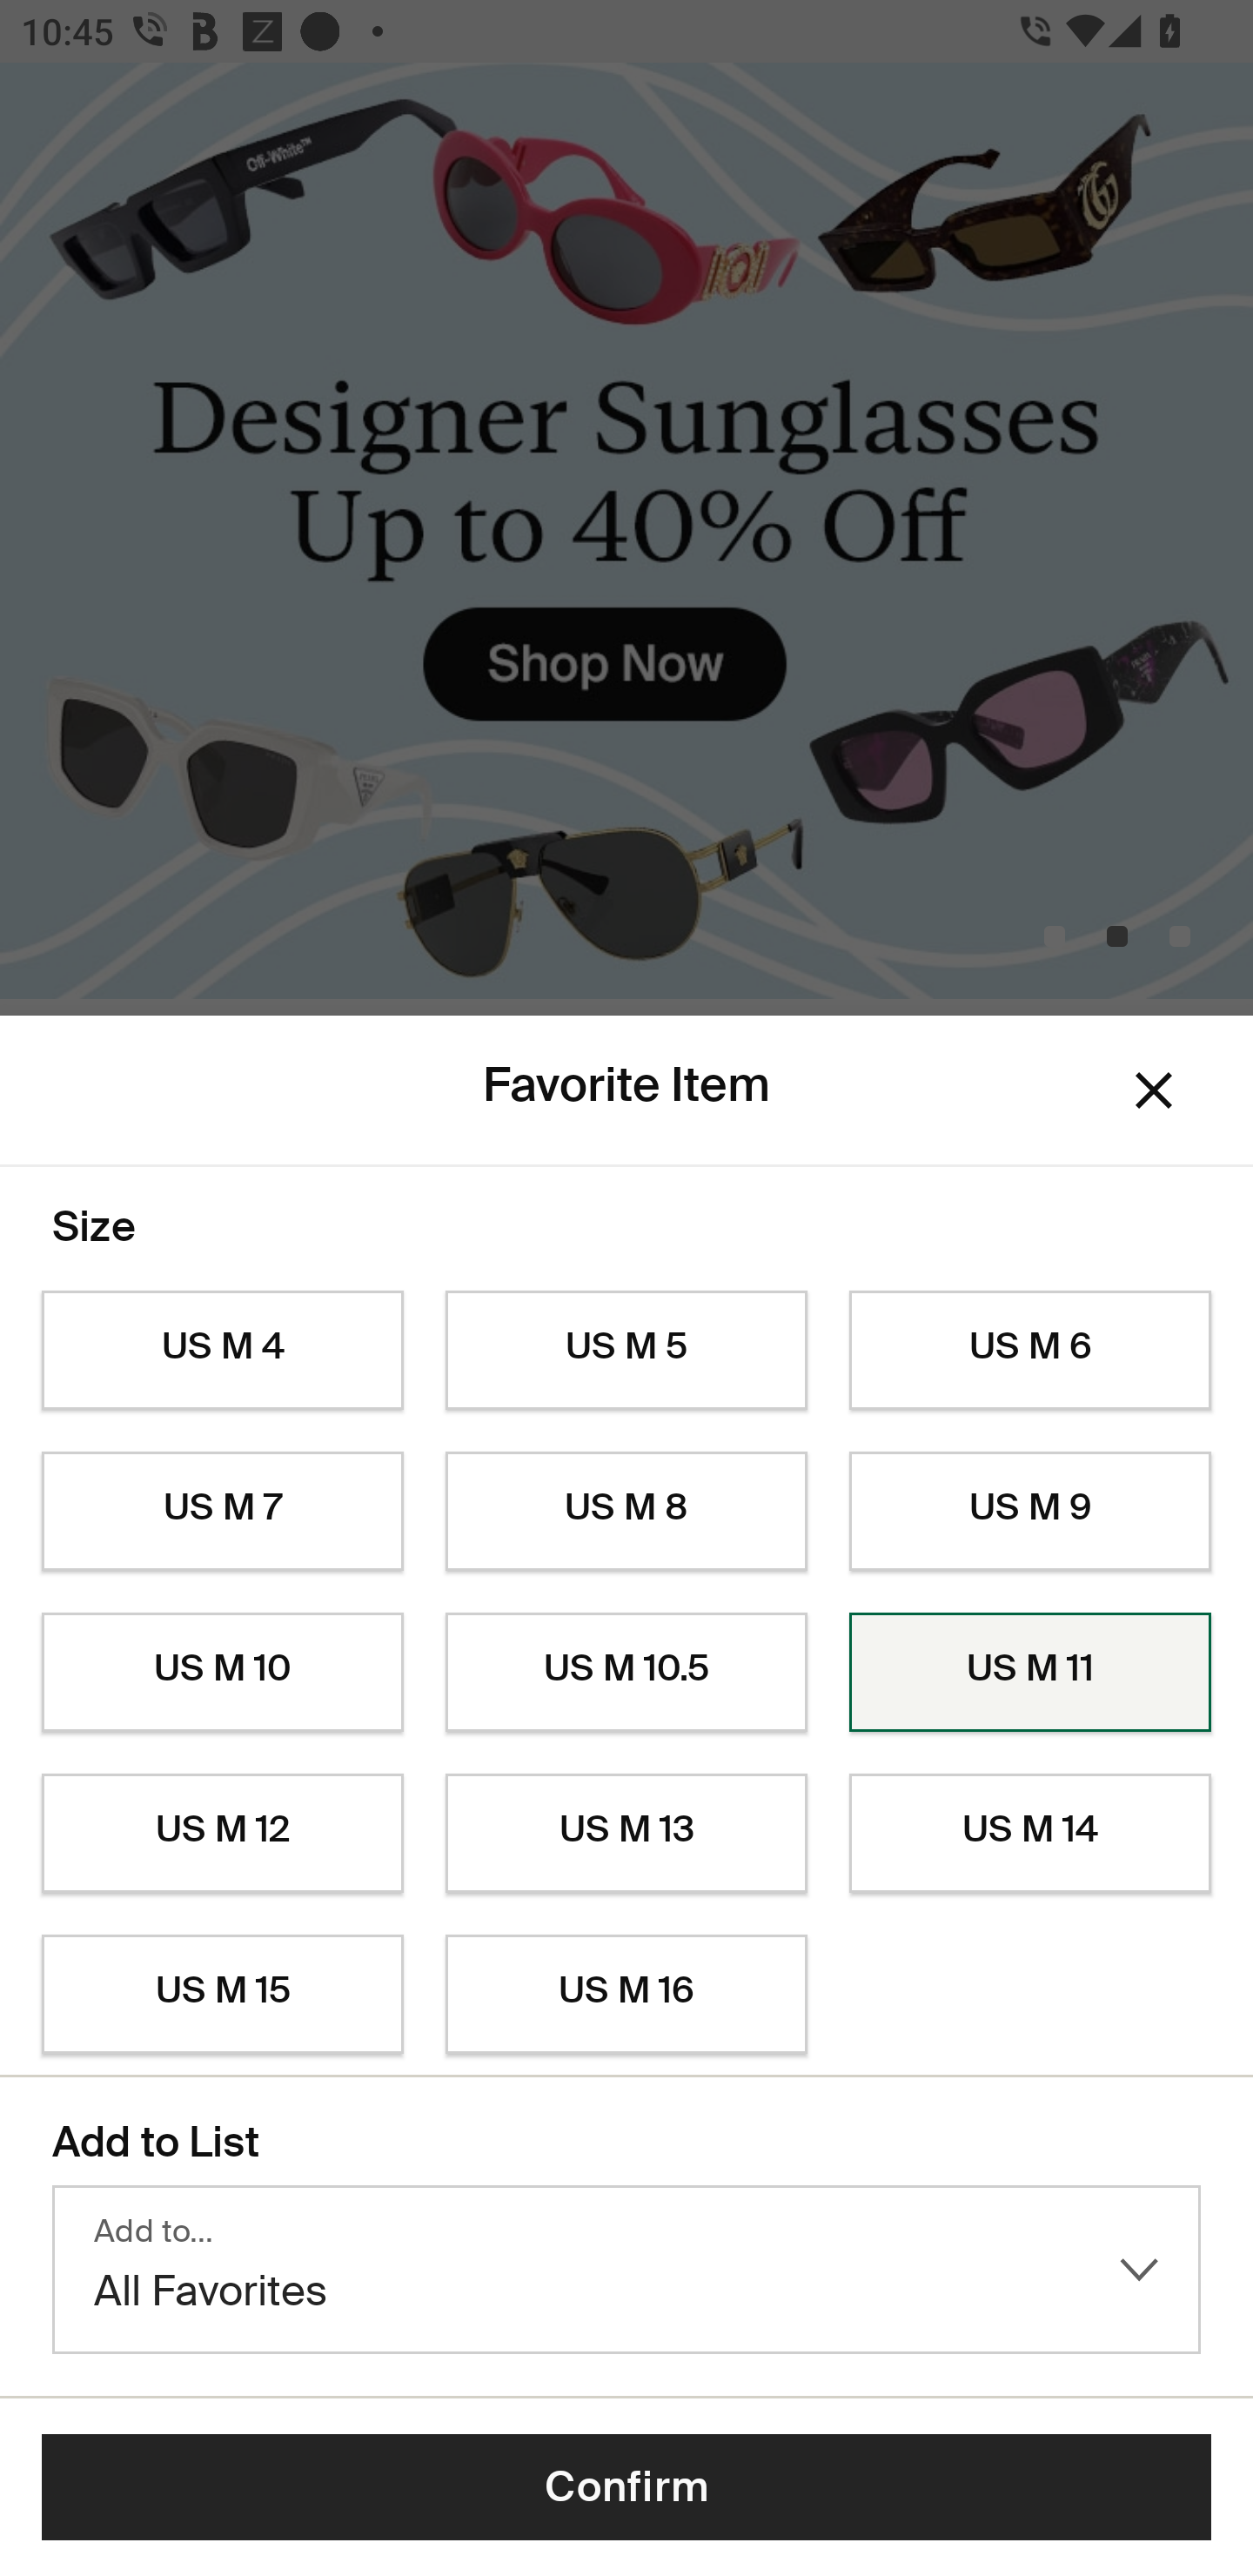 Image resolution: width=1253 pixels, height=2576 pixels. I want to click on US M 10.5, so click(626, 1673).